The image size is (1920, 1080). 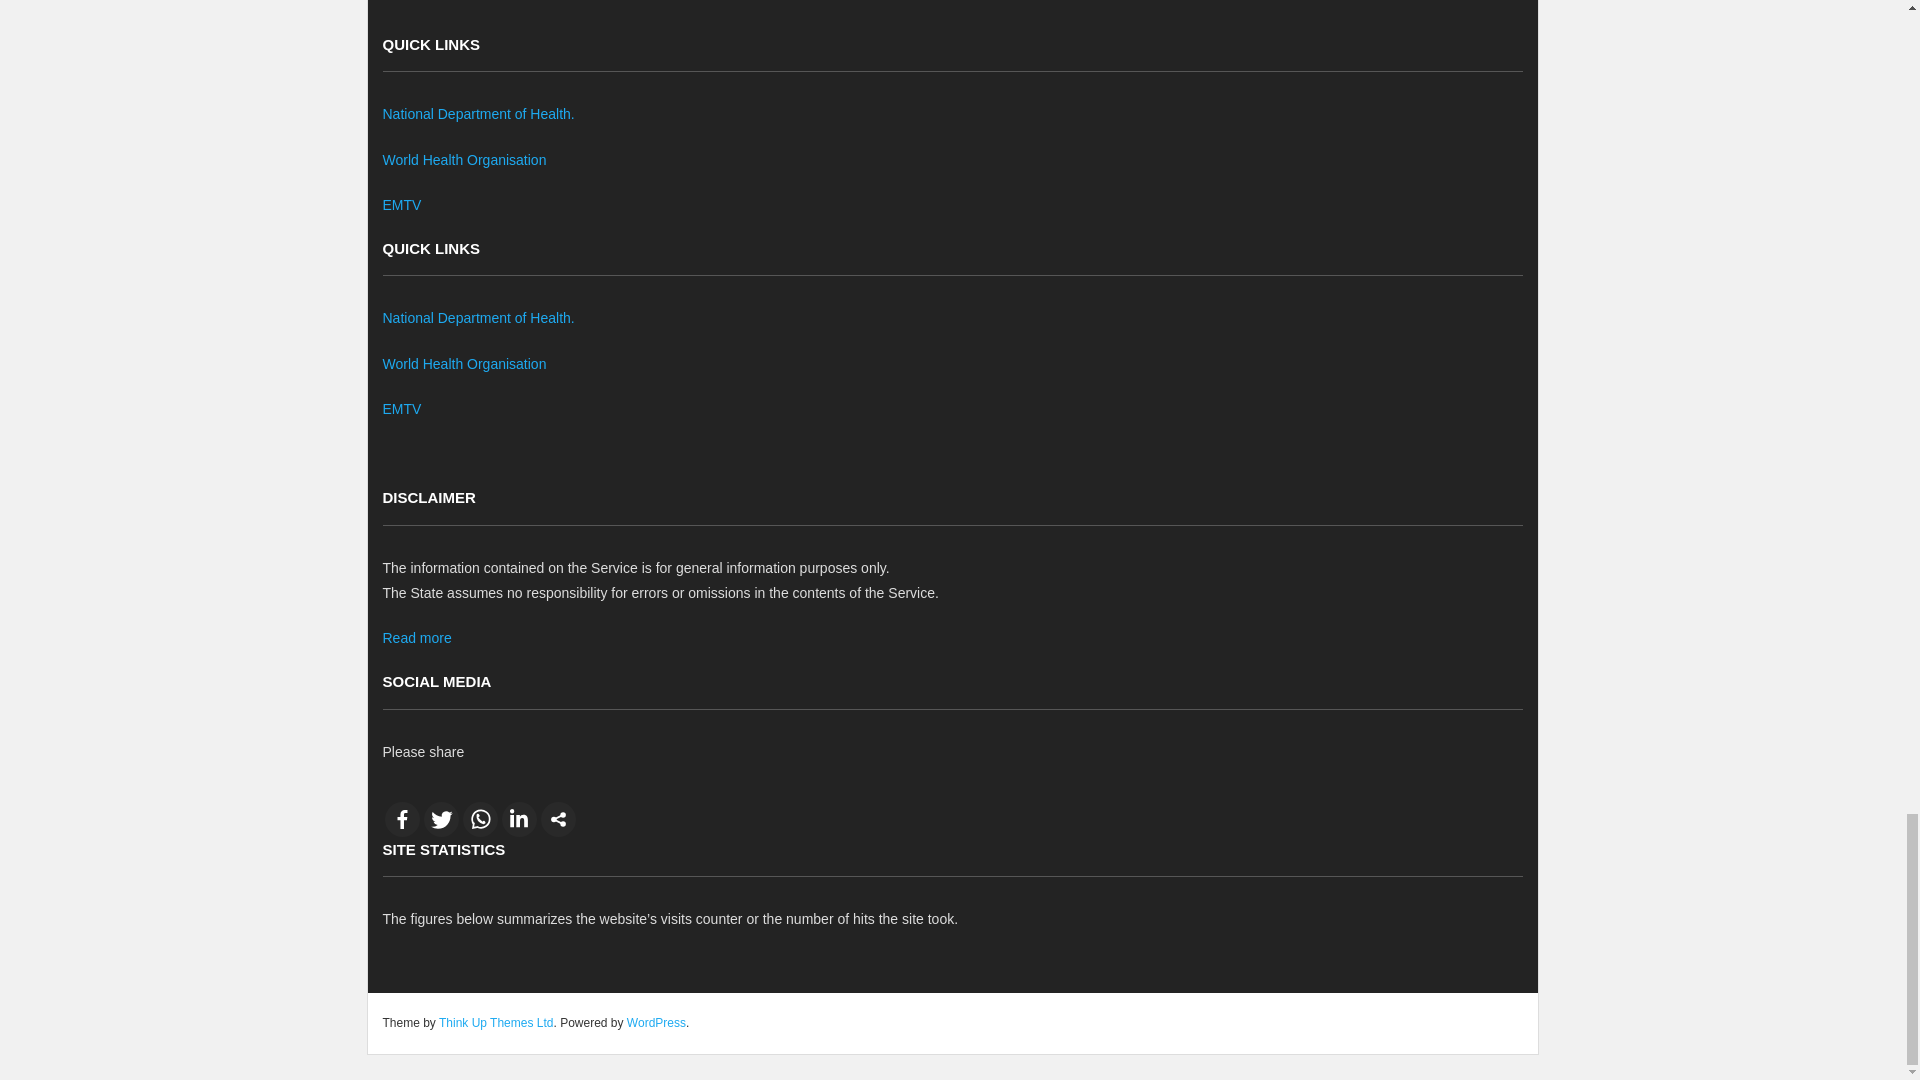 What do you see at coordinates (441, 820) in the screenshot?
I see `Twitter` at bounding box center [441, 820].